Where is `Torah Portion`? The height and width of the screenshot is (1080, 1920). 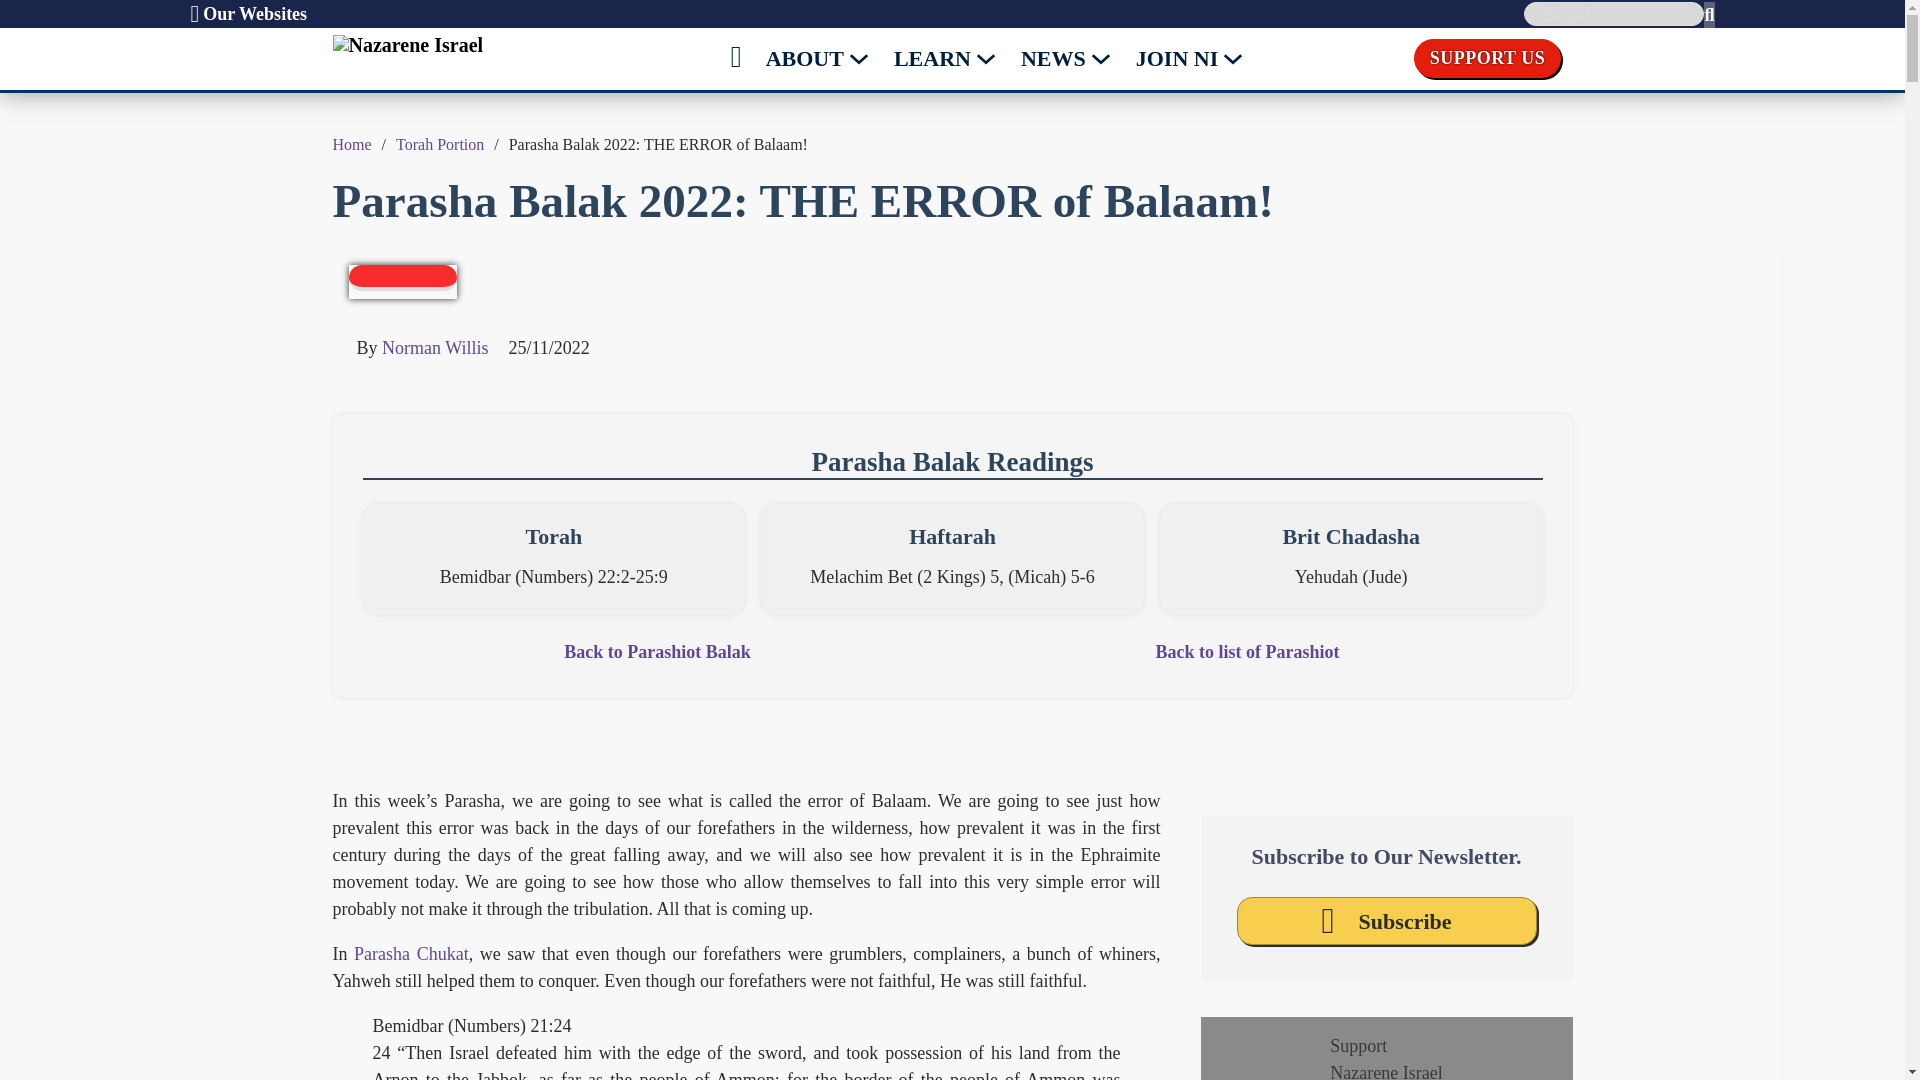
Torah Portion is located at coordinates (439, 144).